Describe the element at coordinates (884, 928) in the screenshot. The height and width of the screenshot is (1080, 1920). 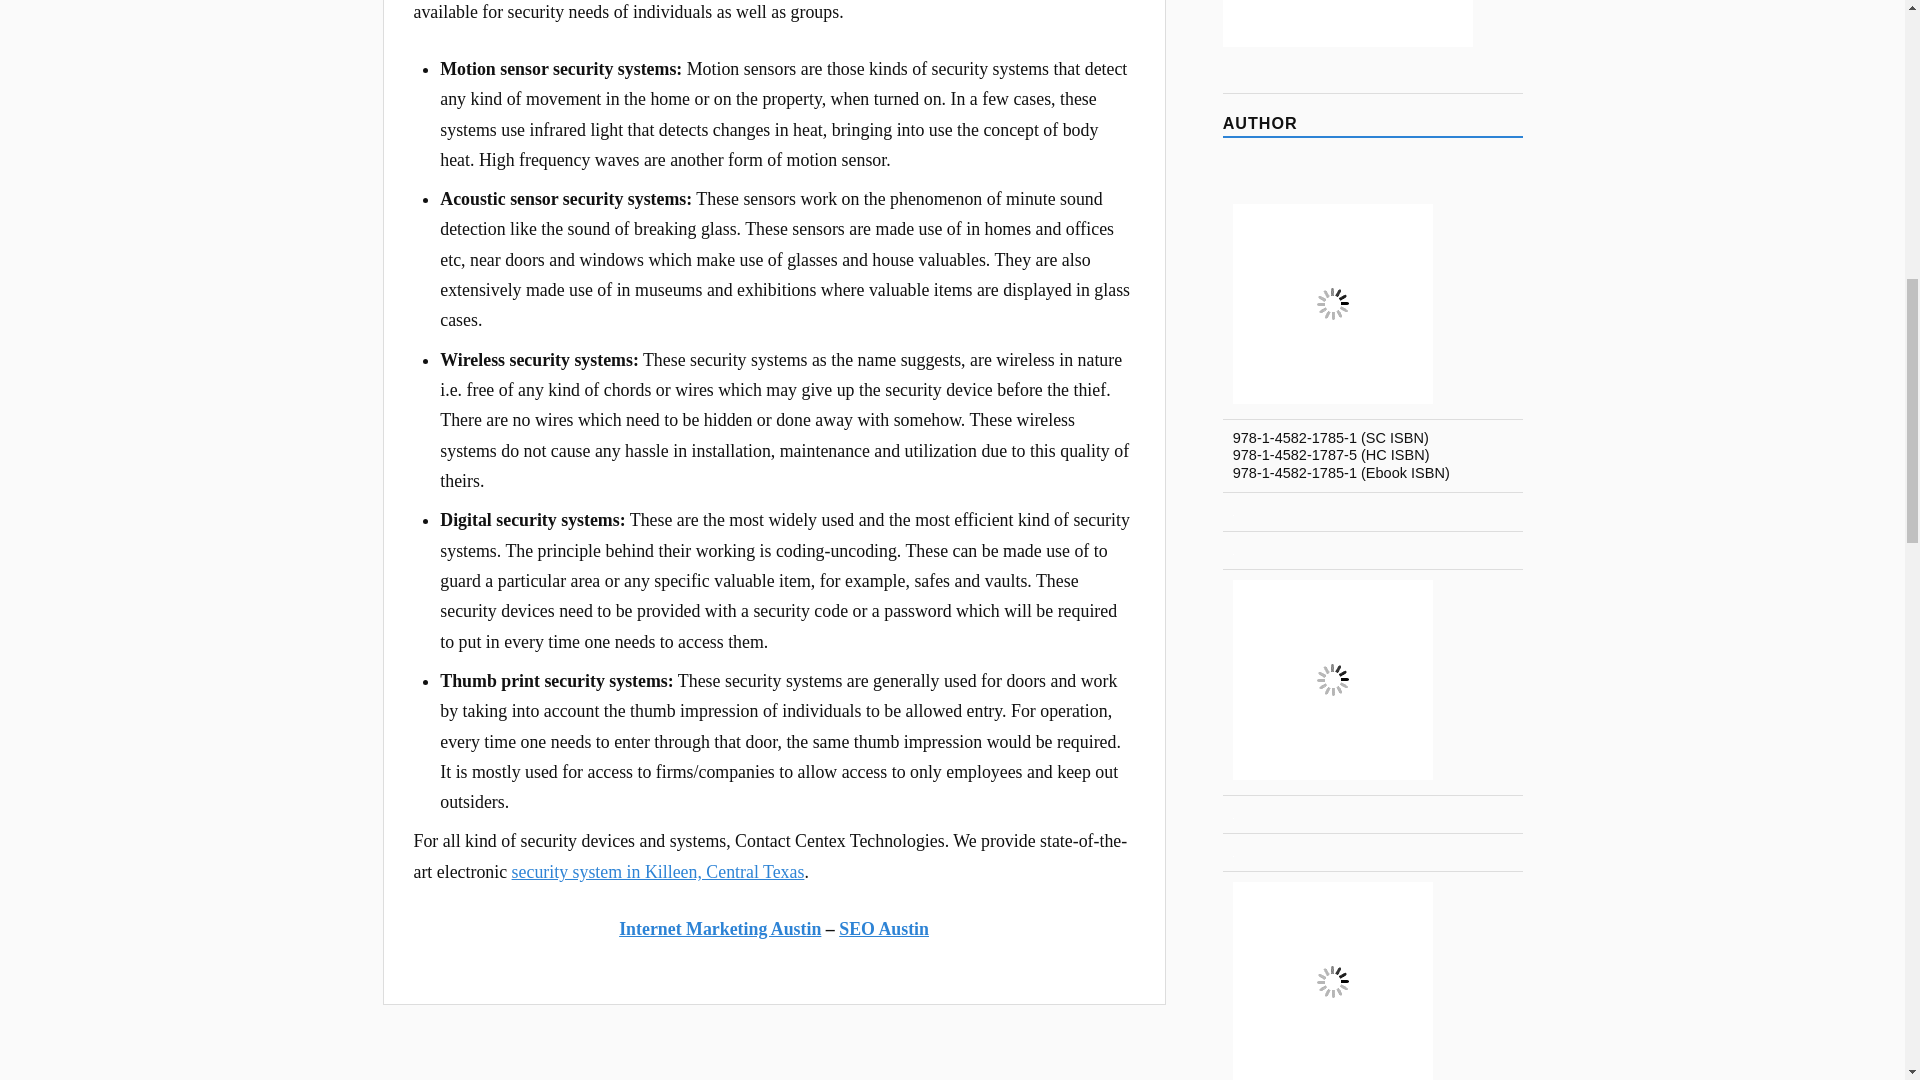
I see `SEO Austin` at that location.